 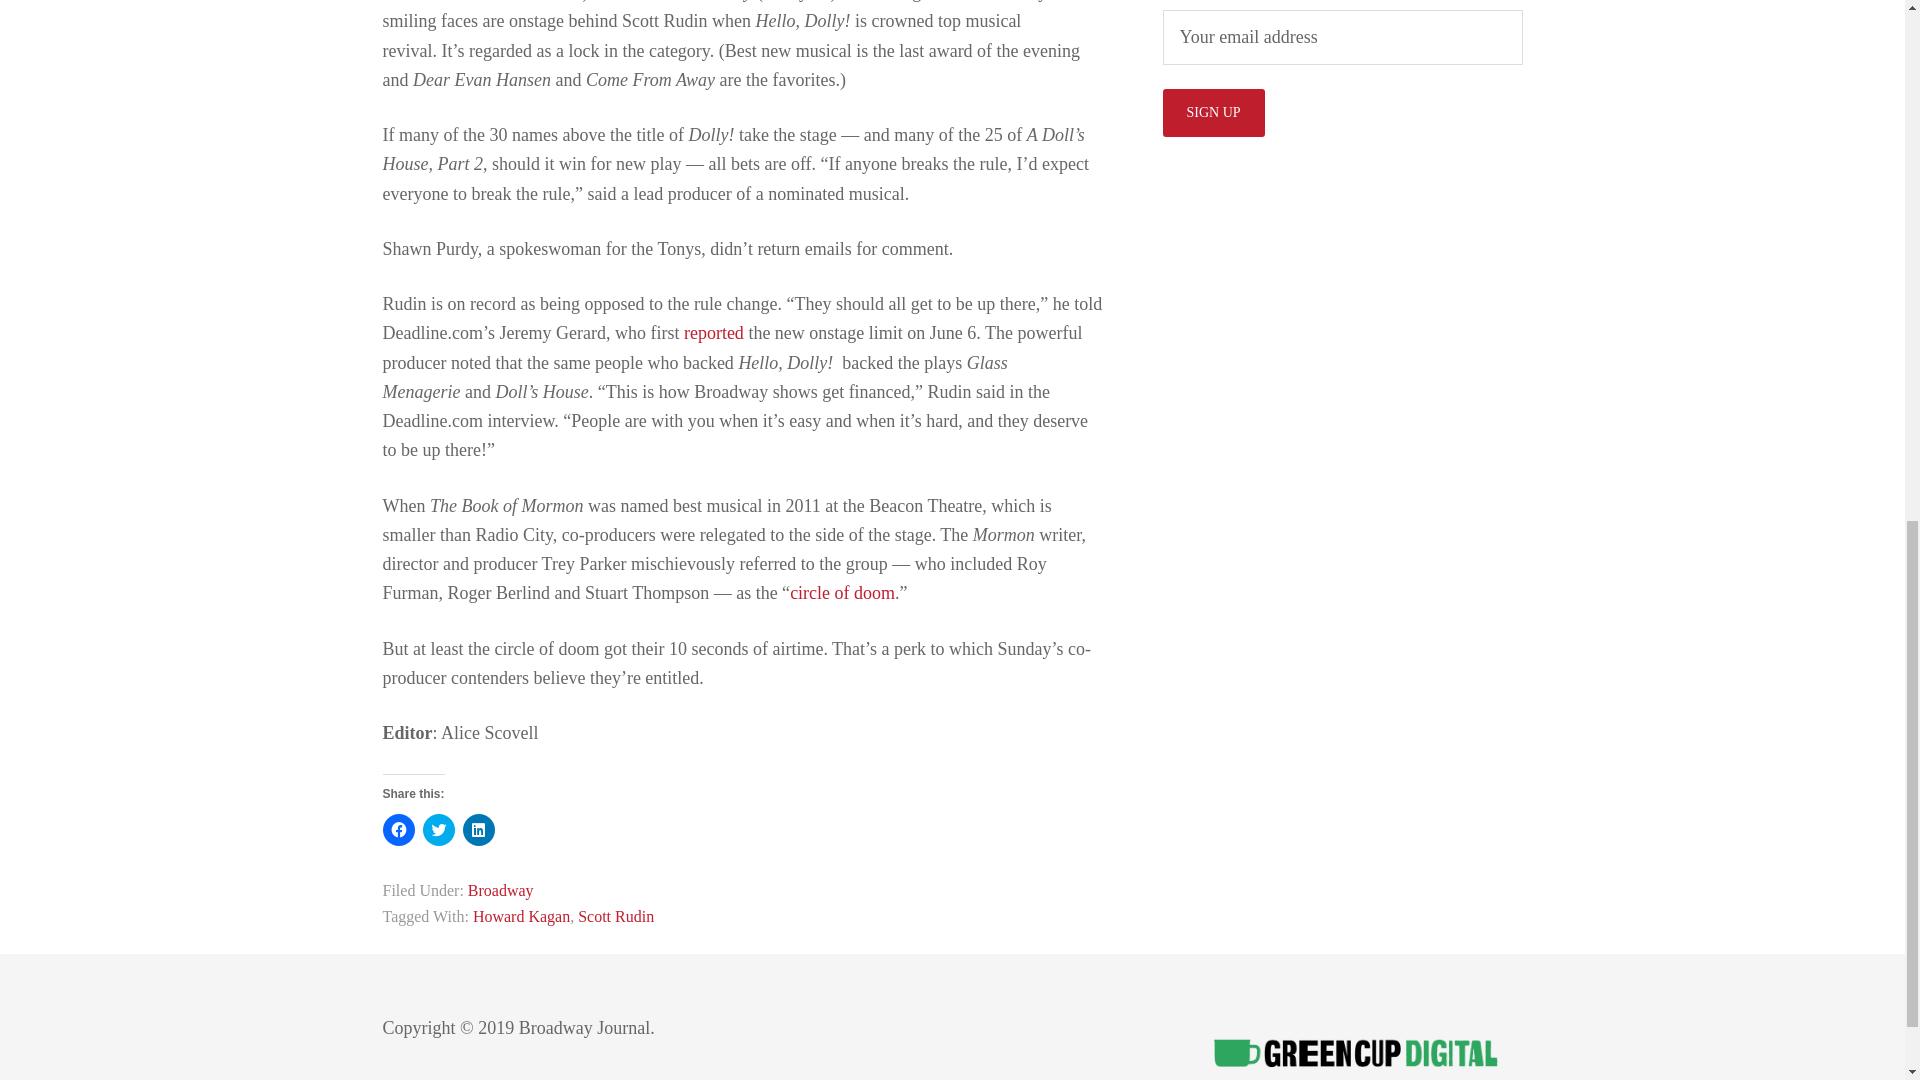 What do you see at coordinates (521, 916) in the screenshot?
I see `Howard Kagan` at bounding box center [521, 916].